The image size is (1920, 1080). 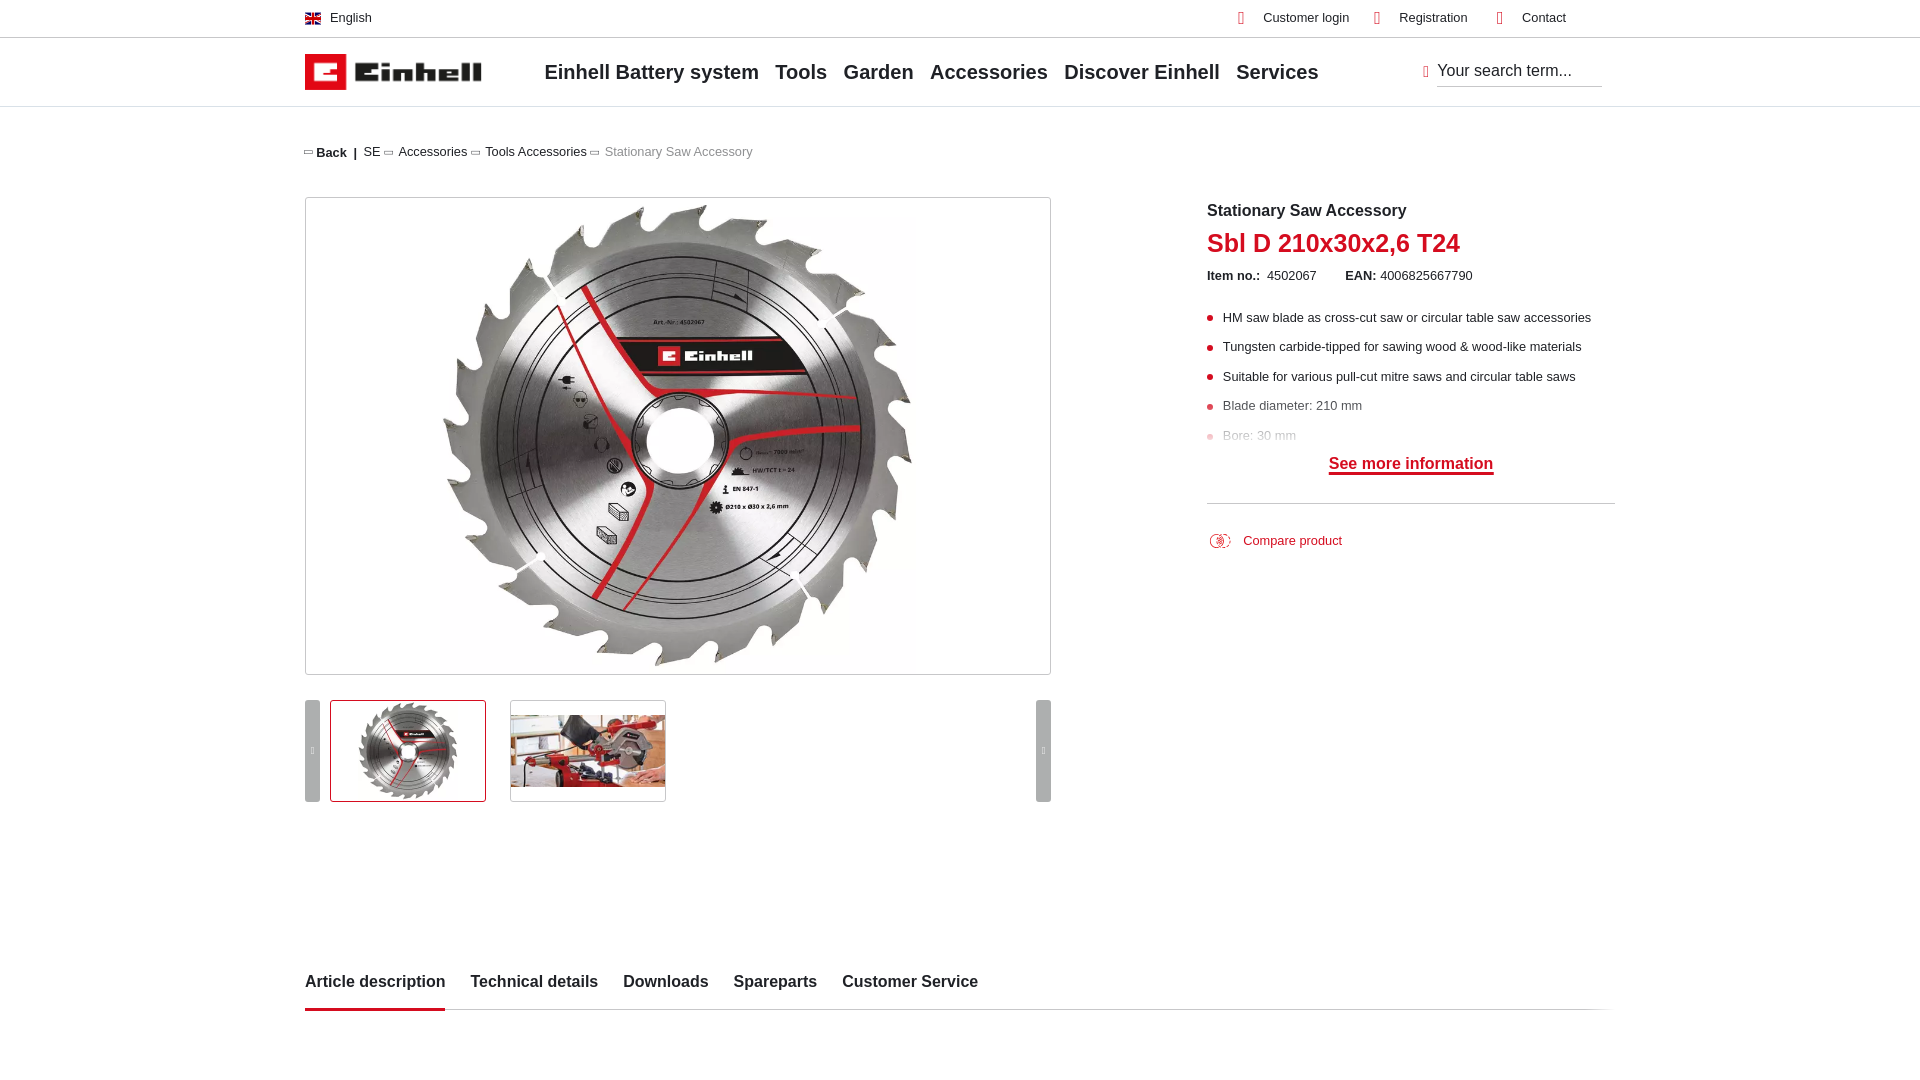 What do you see at coordinates (650, 71) in the screenshot?
I see `Einhell Battery system` at bounding box center [650, 71].